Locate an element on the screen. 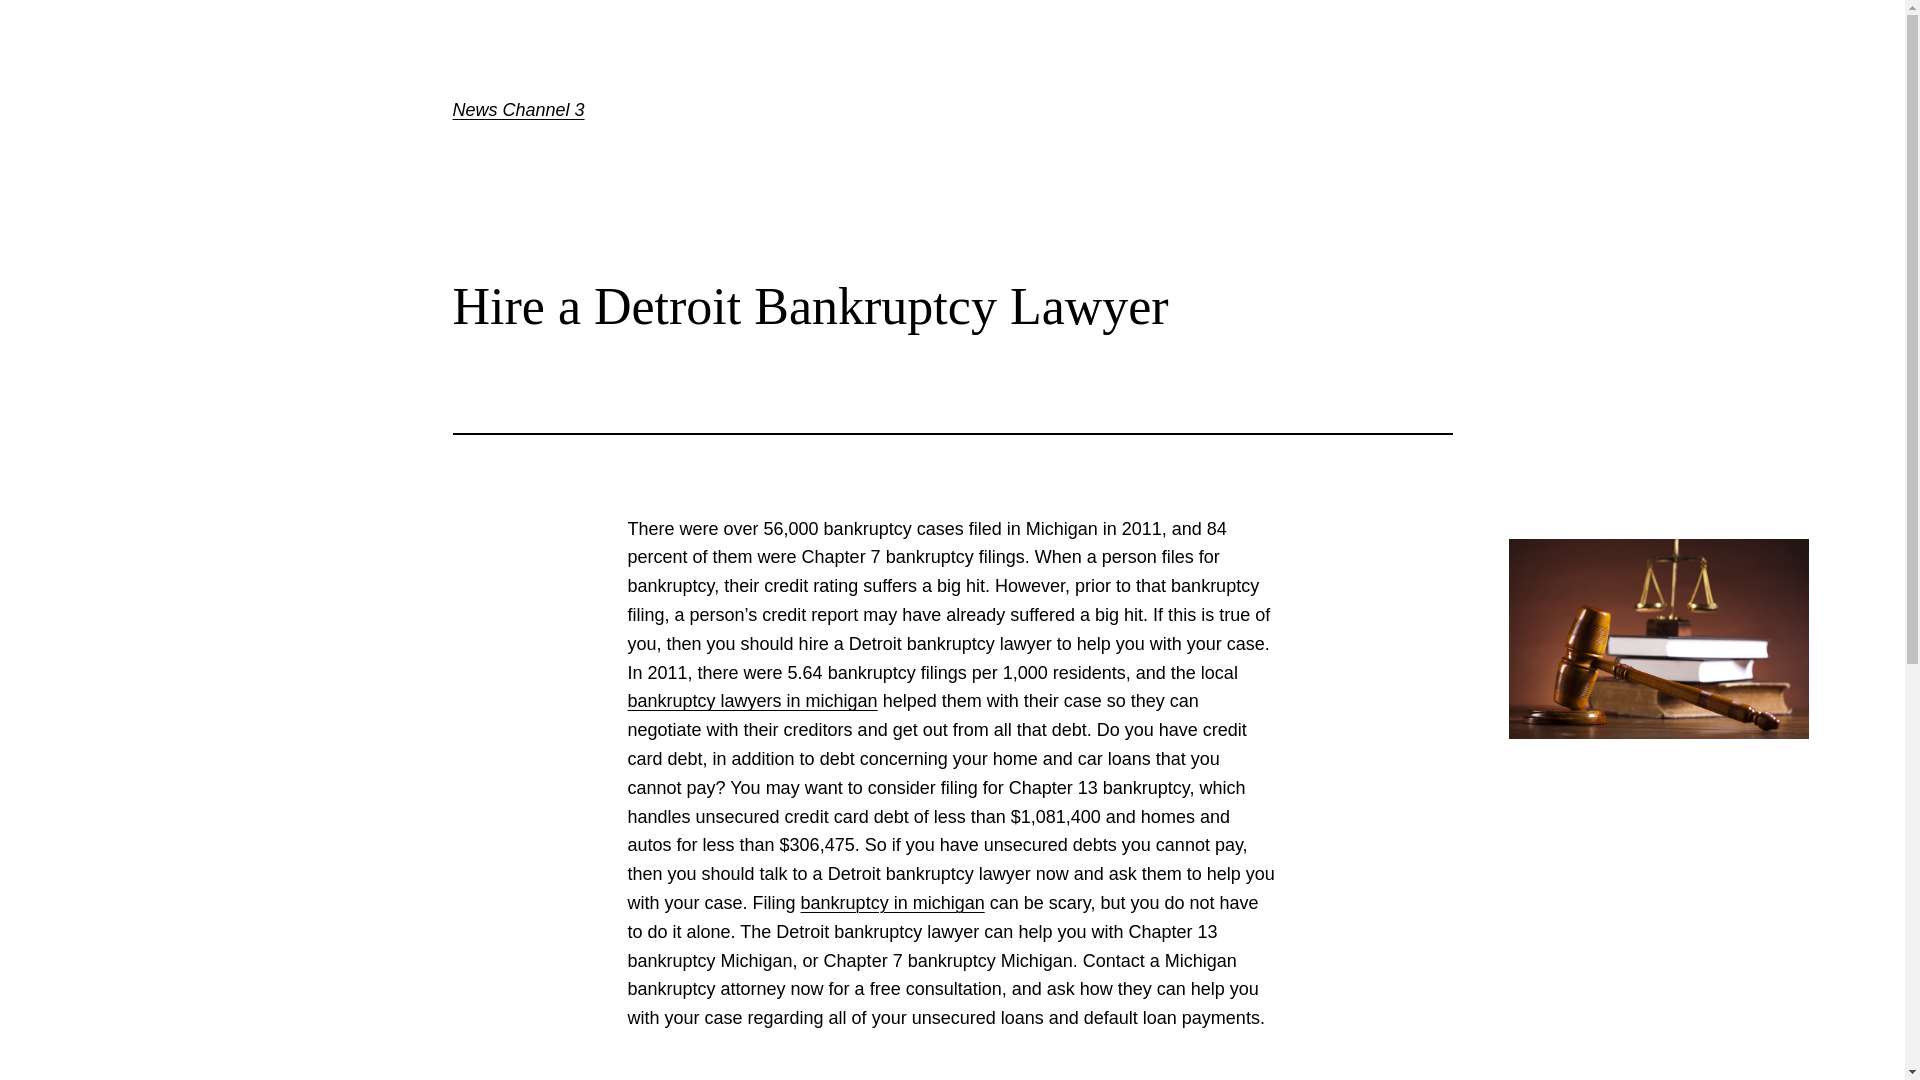 The width and height of the screenshot is (1920, 1080). bankruptcy lawyers in michigan is located at coordinates (752, 700).